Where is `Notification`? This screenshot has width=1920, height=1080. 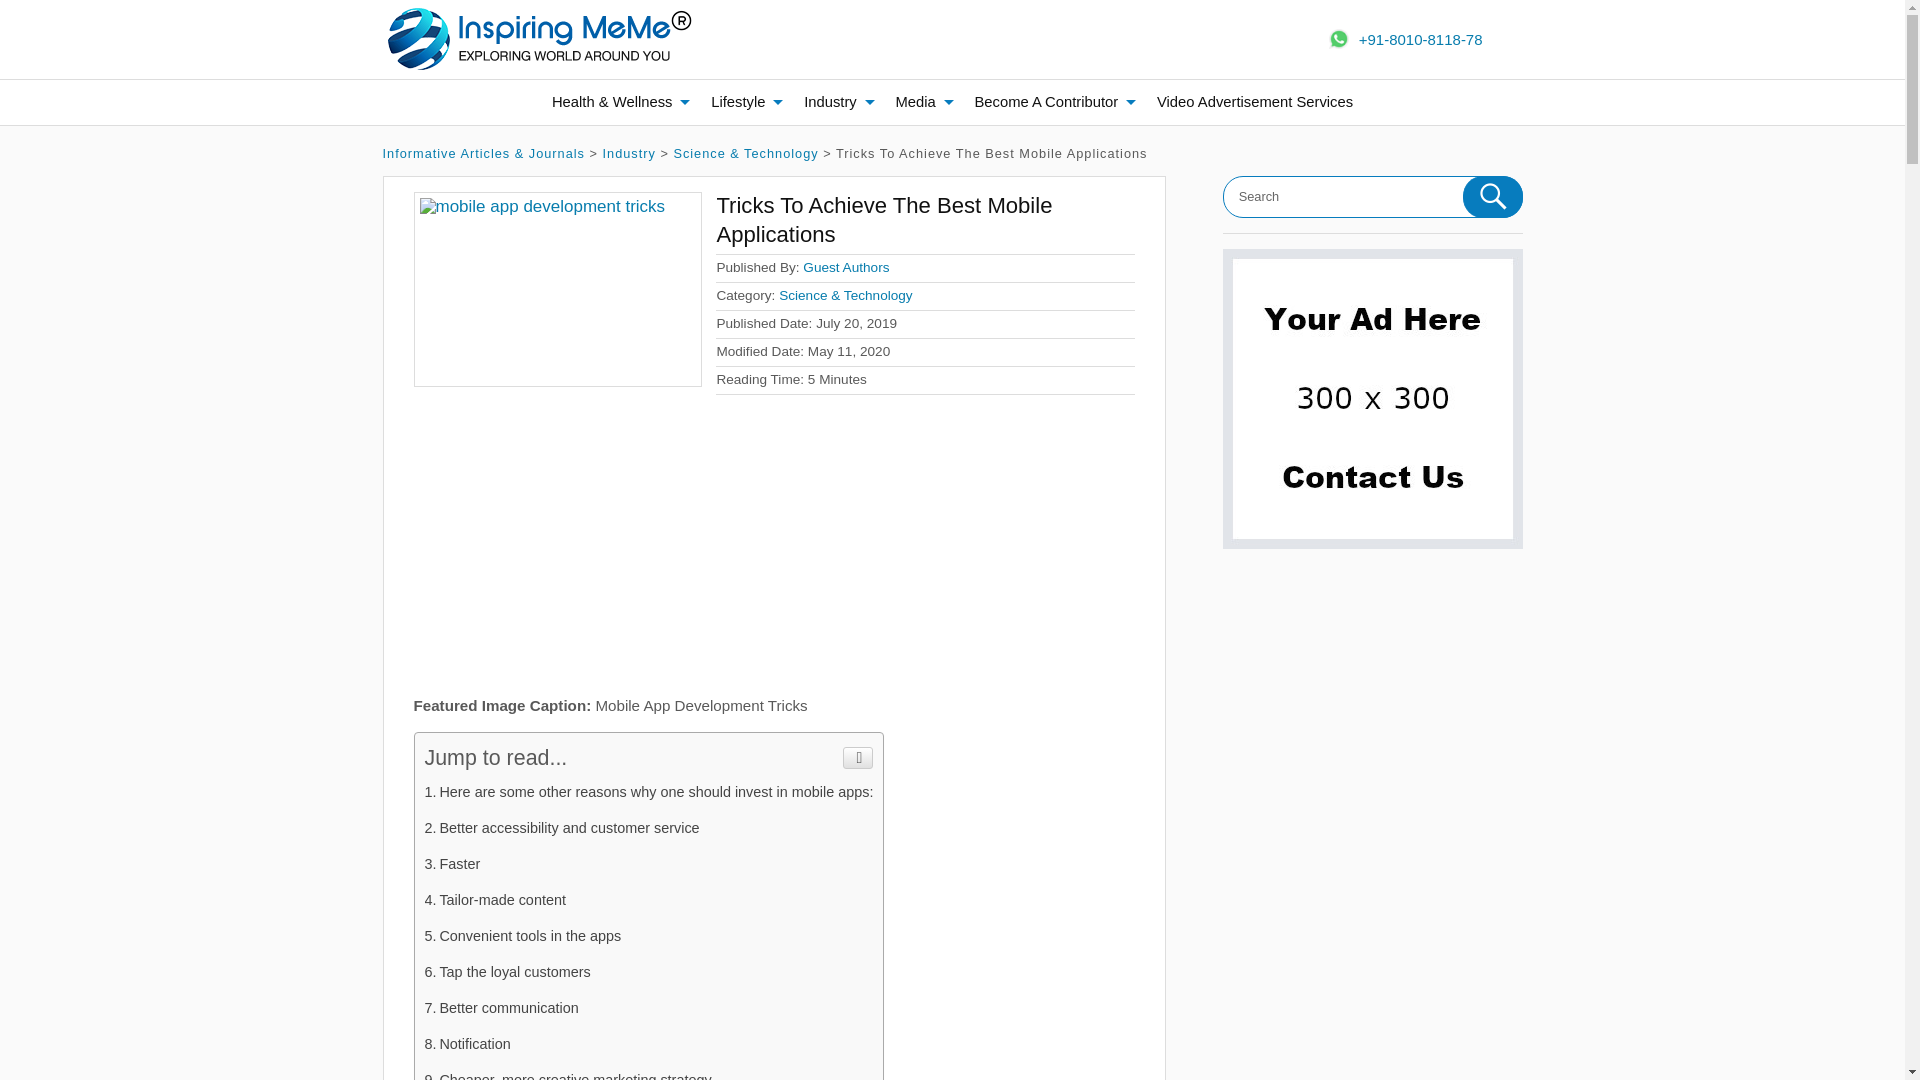 Notification is located at coordinates (467, 1043).